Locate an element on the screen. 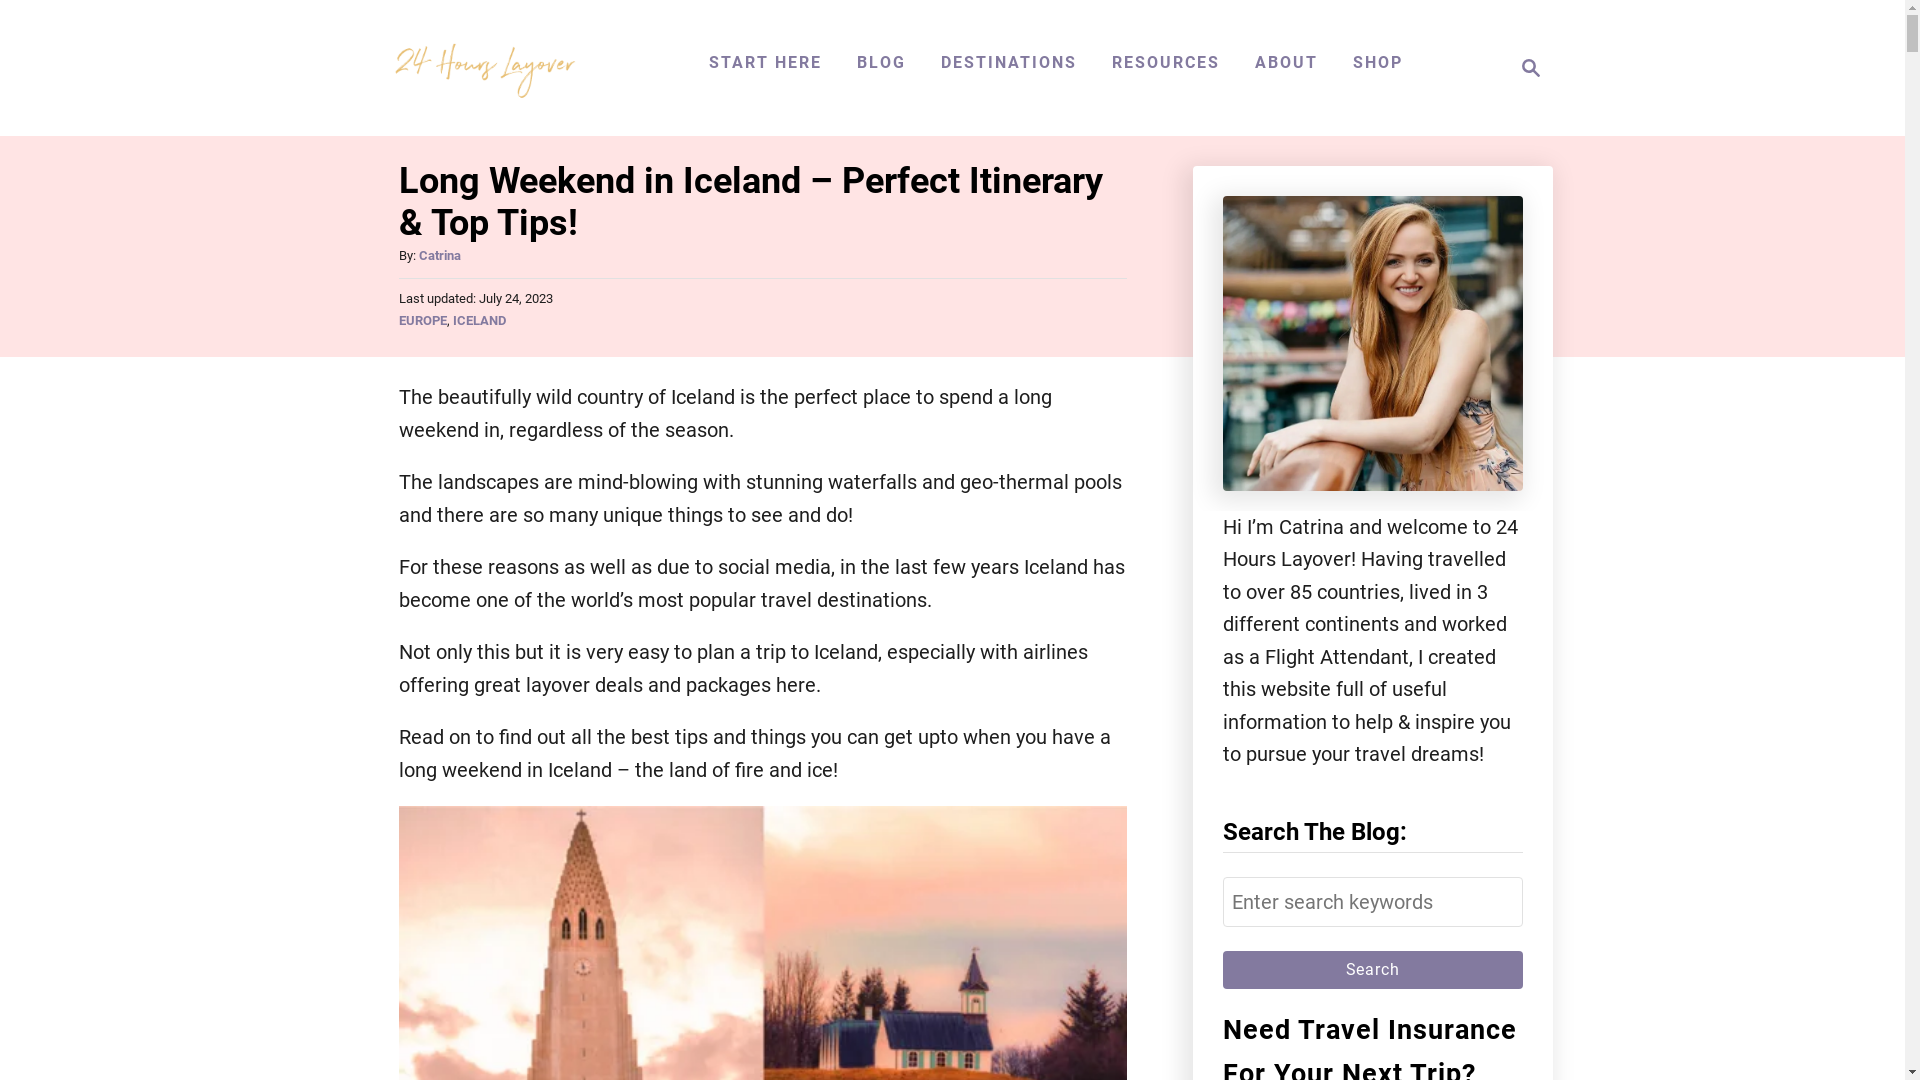  ICELAND is located at coordinates (478, 320).